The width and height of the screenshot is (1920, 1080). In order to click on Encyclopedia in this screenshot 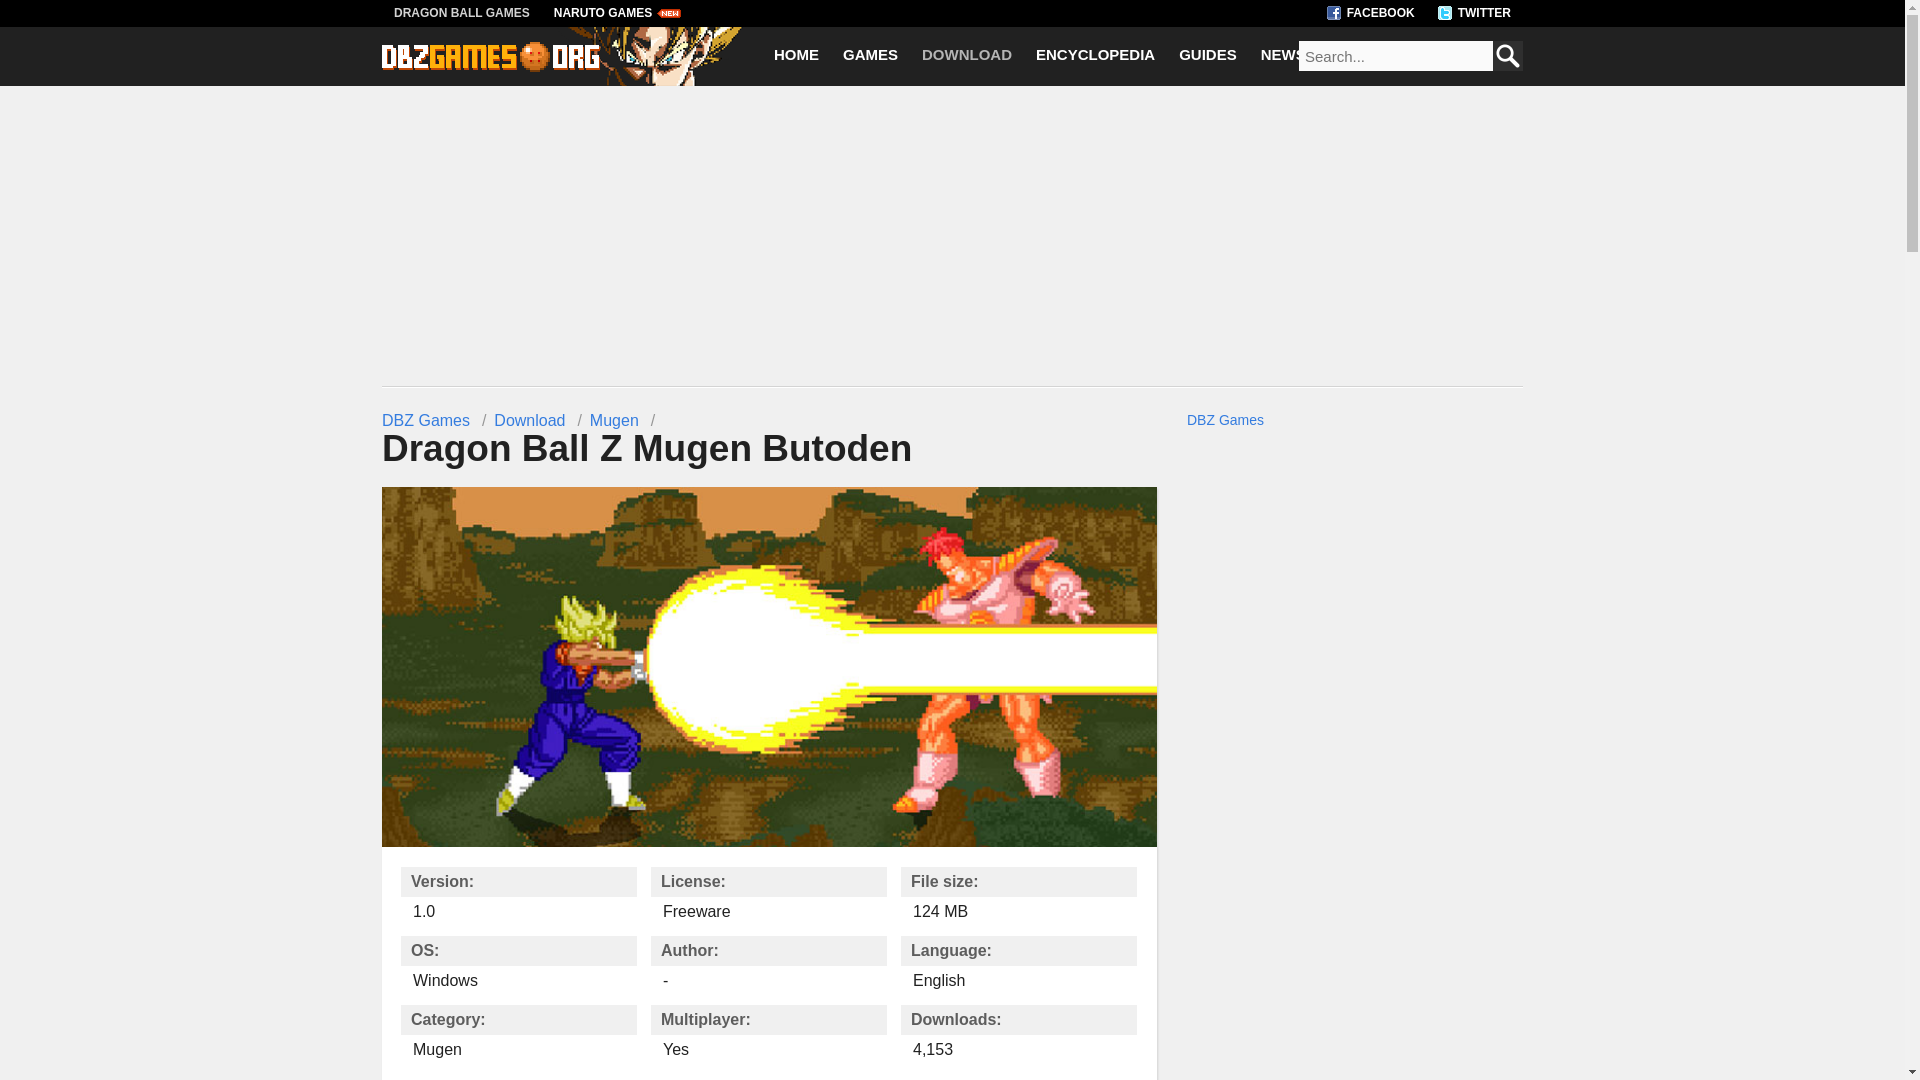, I will do `click(1095, 56)`.